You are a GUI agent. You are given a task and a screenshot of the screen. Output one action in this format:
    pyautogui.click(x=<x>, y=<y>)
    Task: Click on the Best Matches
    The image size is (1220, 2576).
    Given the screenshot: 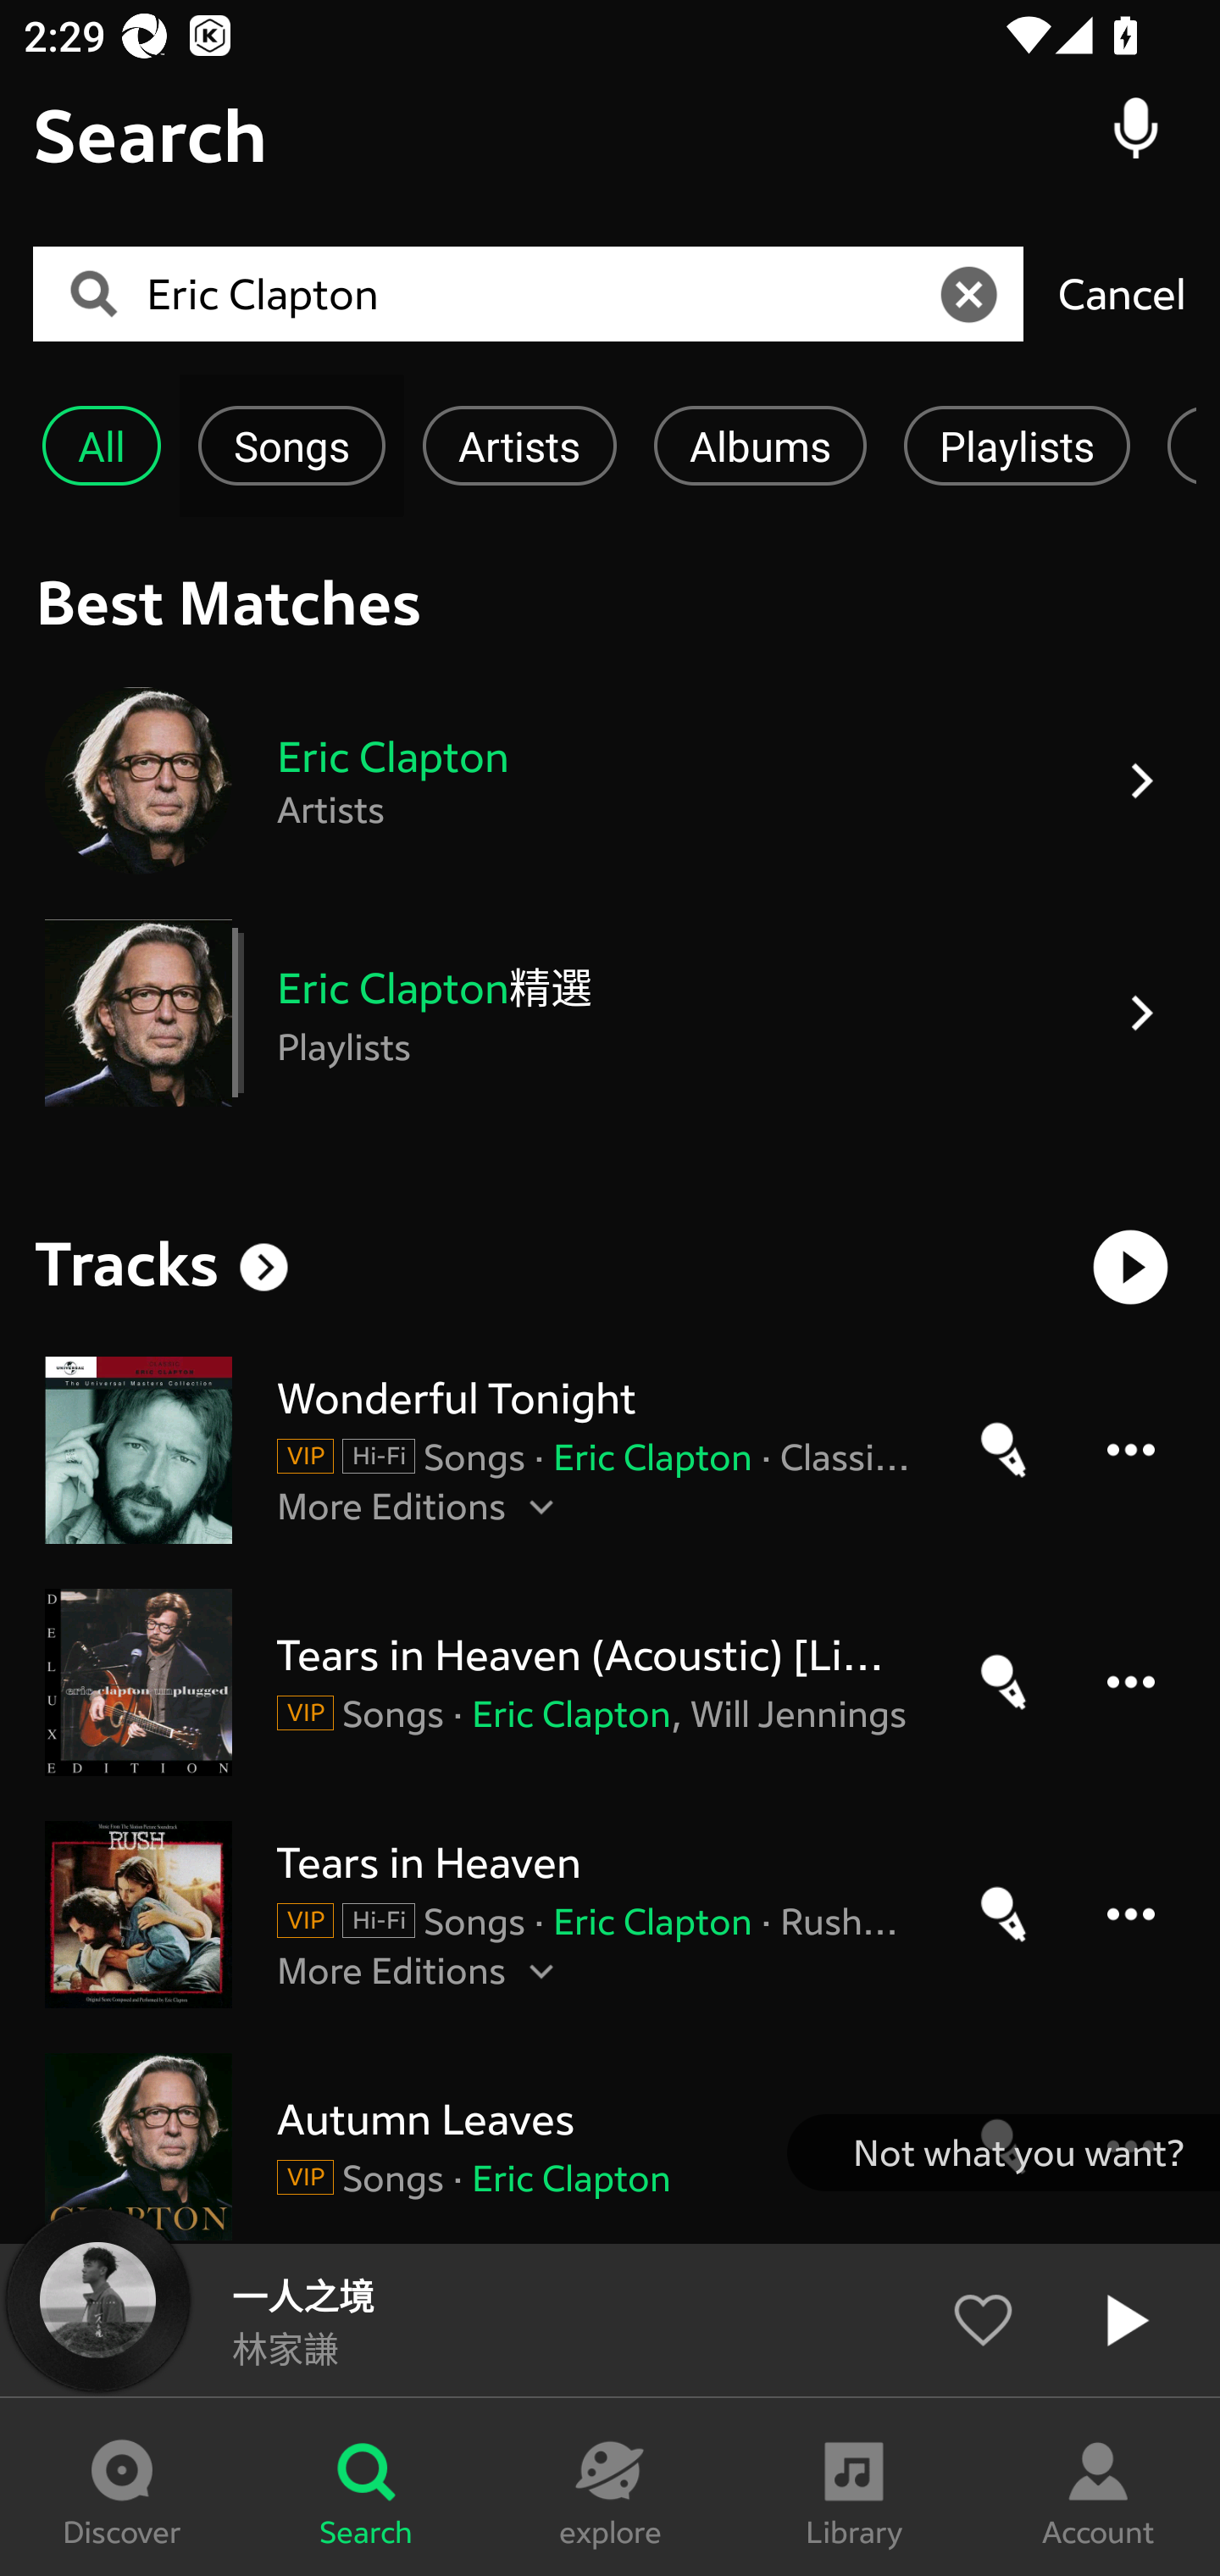 What is the action you would take?
    pyautogui.click(x=610, y=601)
    